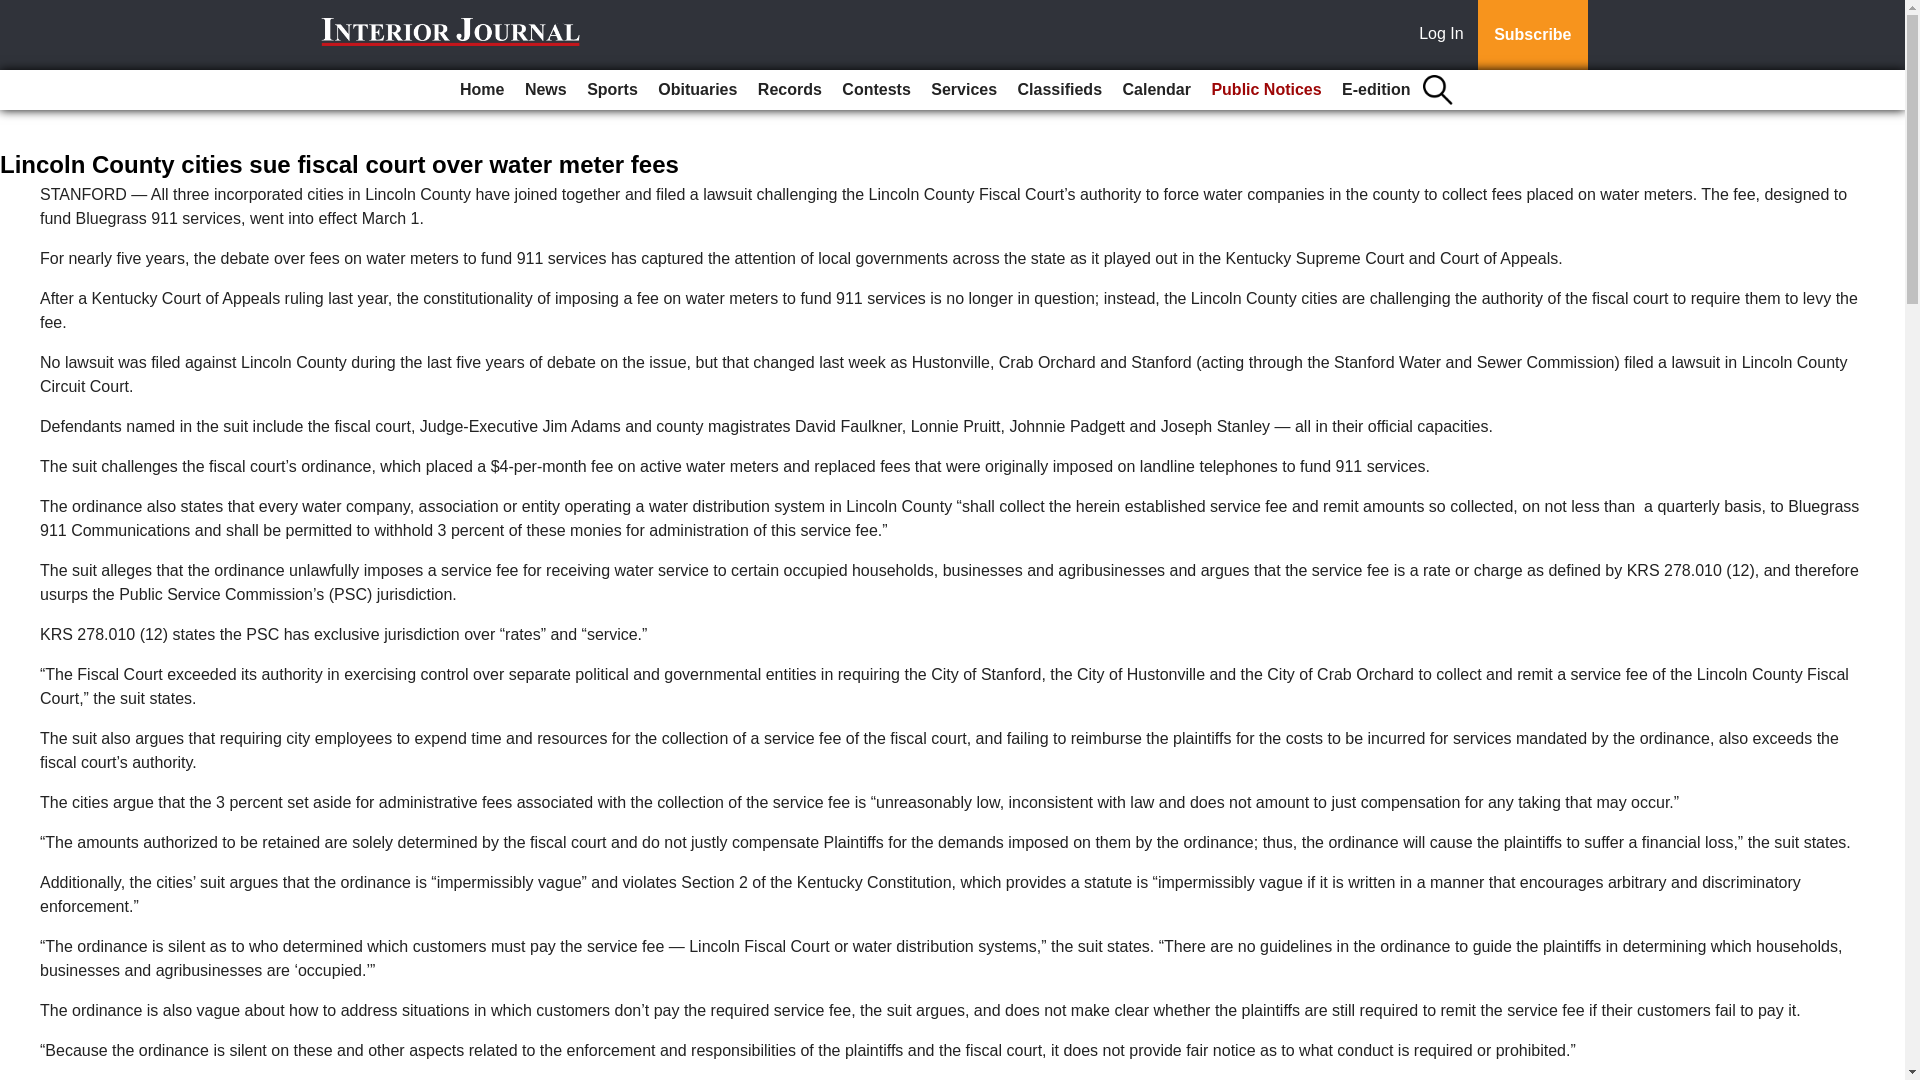 Image resolution: width=1920 pixels, height=1080 pixels. What do you see at coordinates (482, 90) in the screenshot?
I see `Home` at bounding box center [482, 90].